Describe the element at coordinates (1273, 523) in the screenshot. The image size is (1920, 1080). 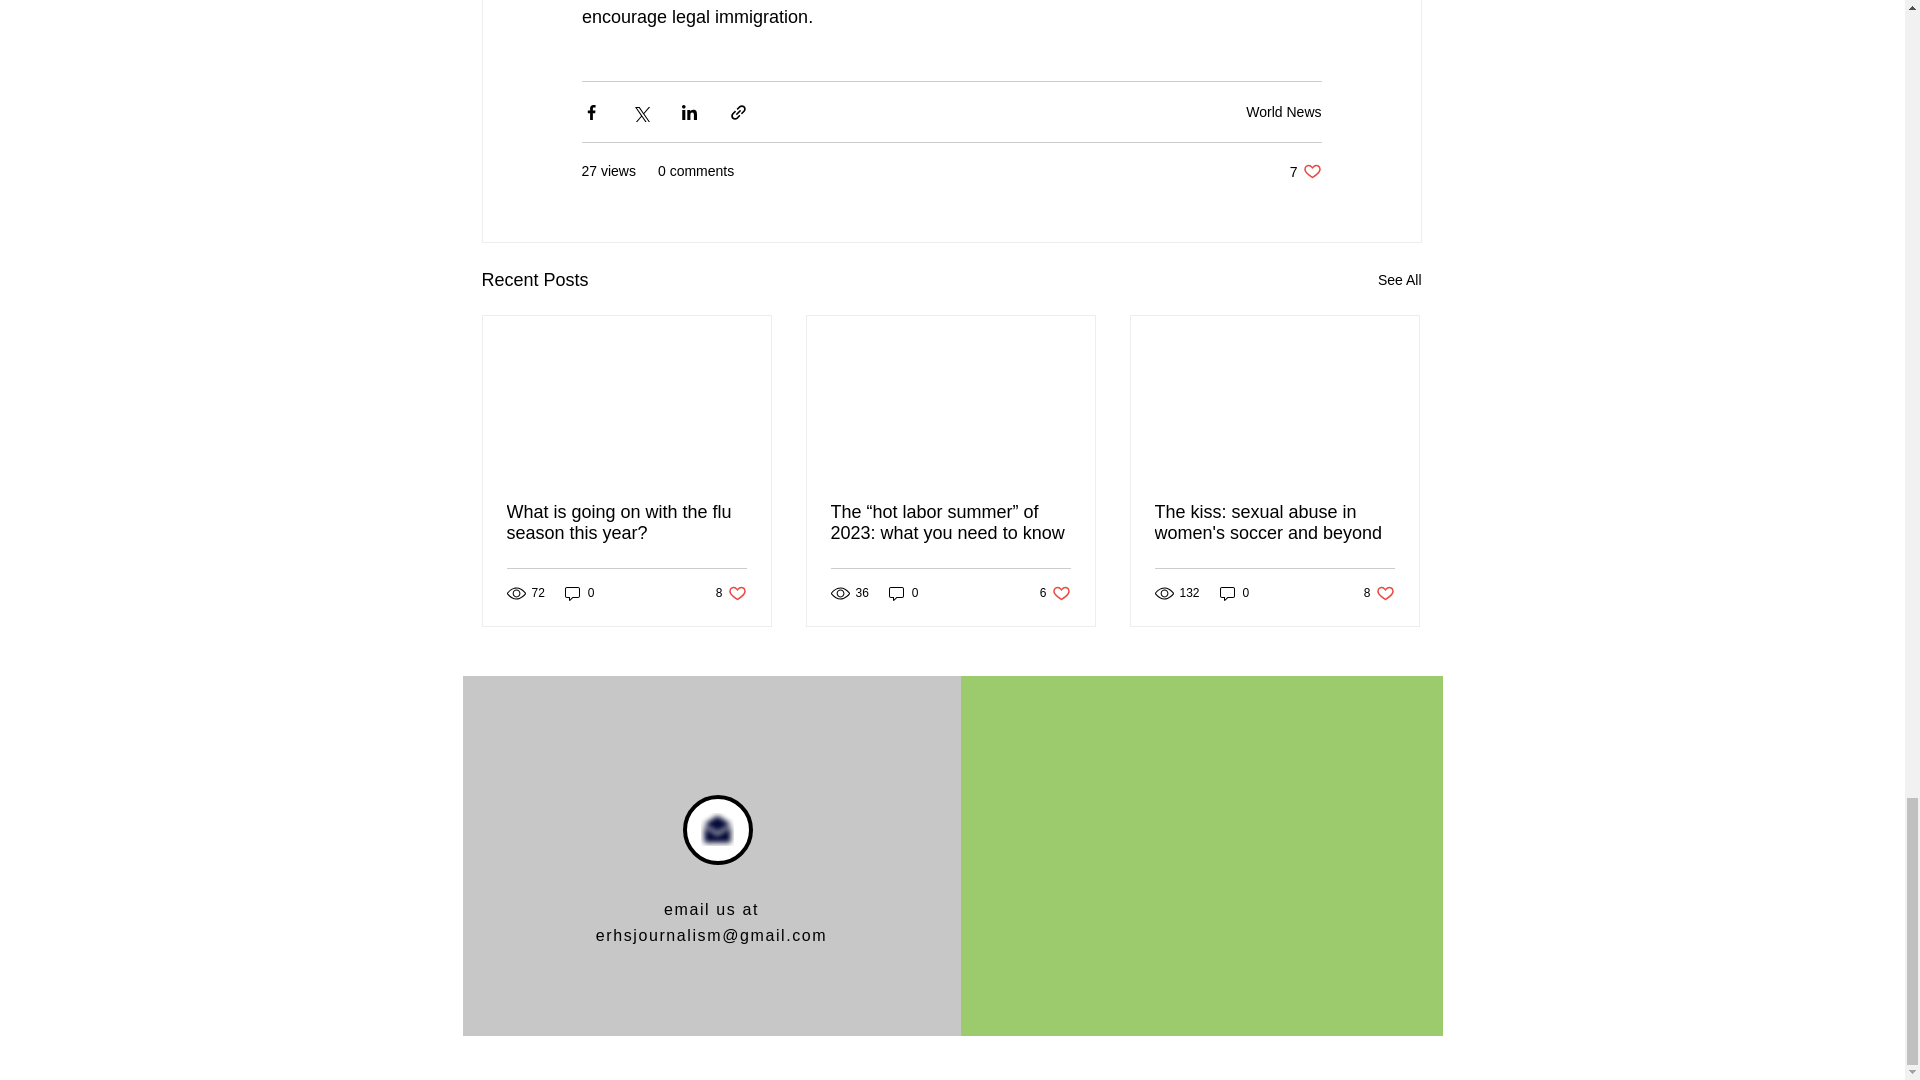
I see `0` at that location.